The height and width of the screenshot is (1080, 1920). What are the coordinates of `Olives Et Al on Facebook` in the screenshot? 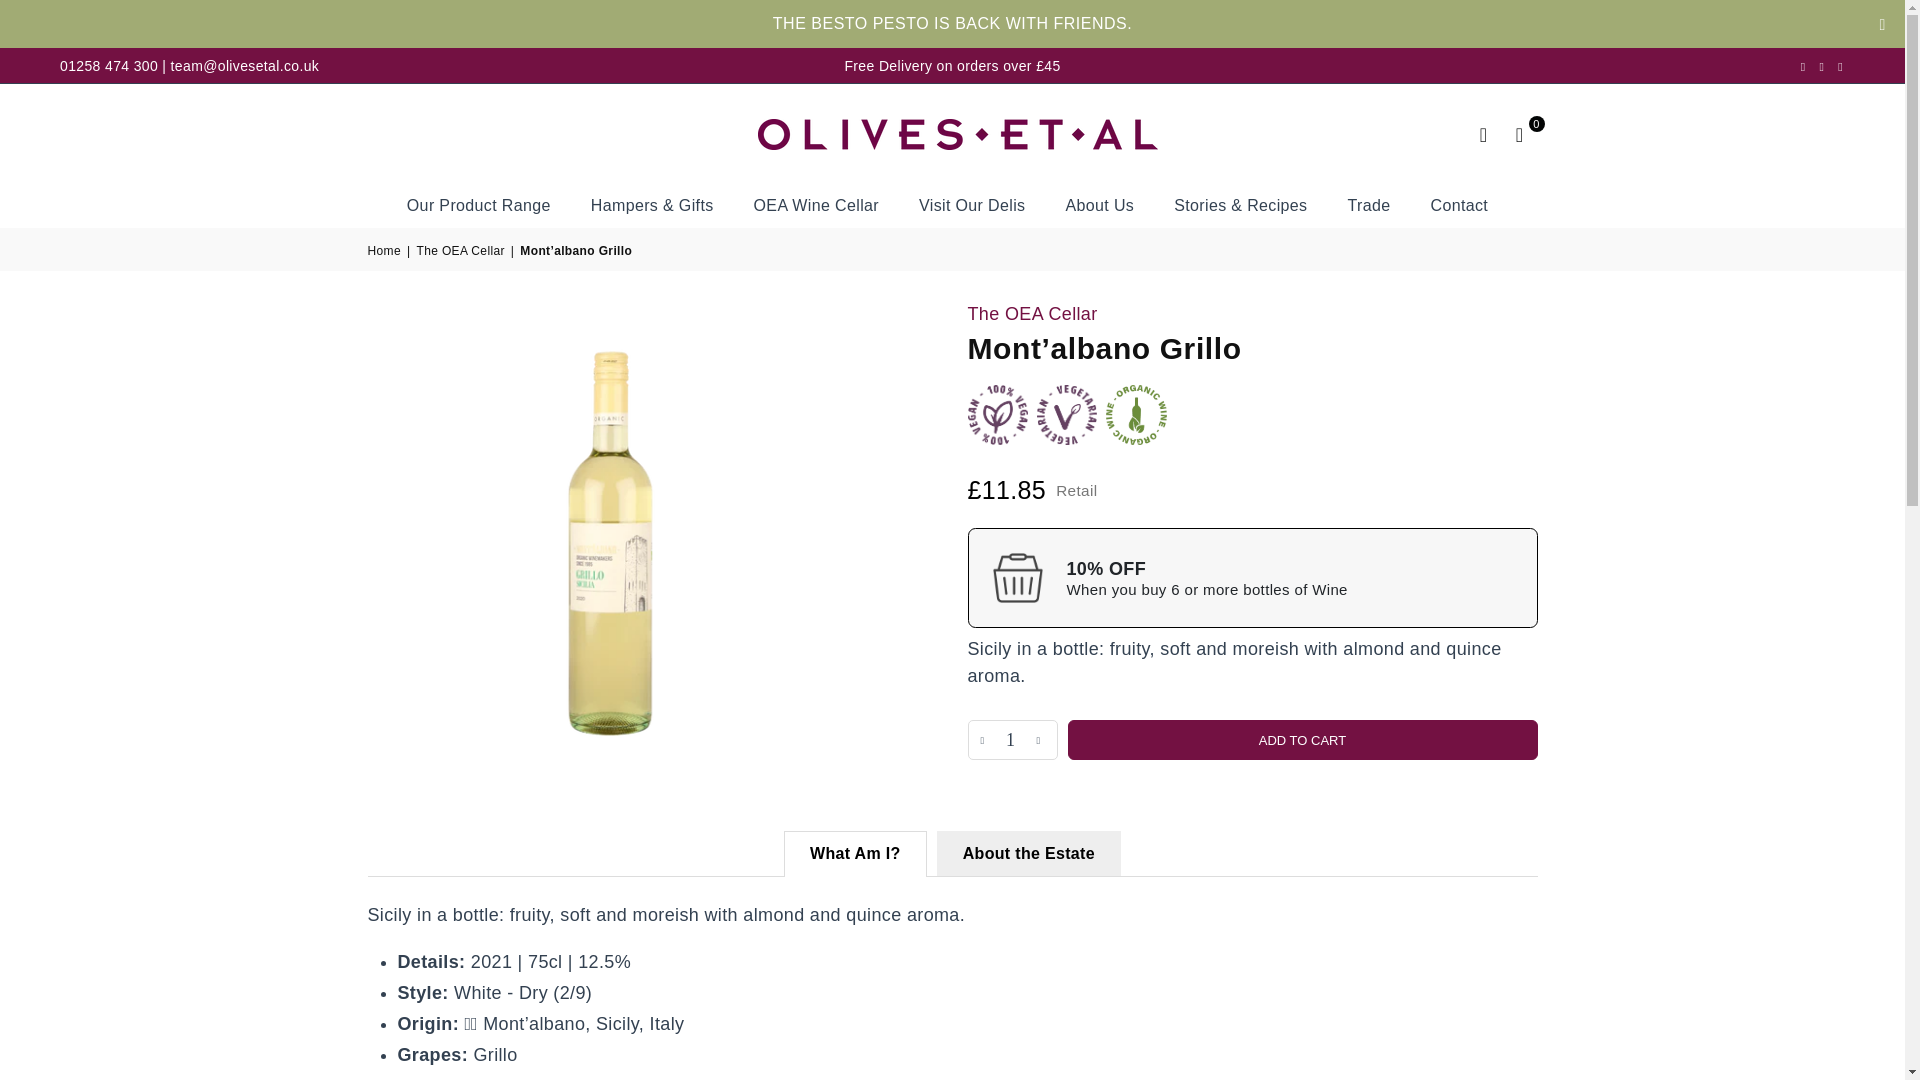 It's located at (1802, 66).